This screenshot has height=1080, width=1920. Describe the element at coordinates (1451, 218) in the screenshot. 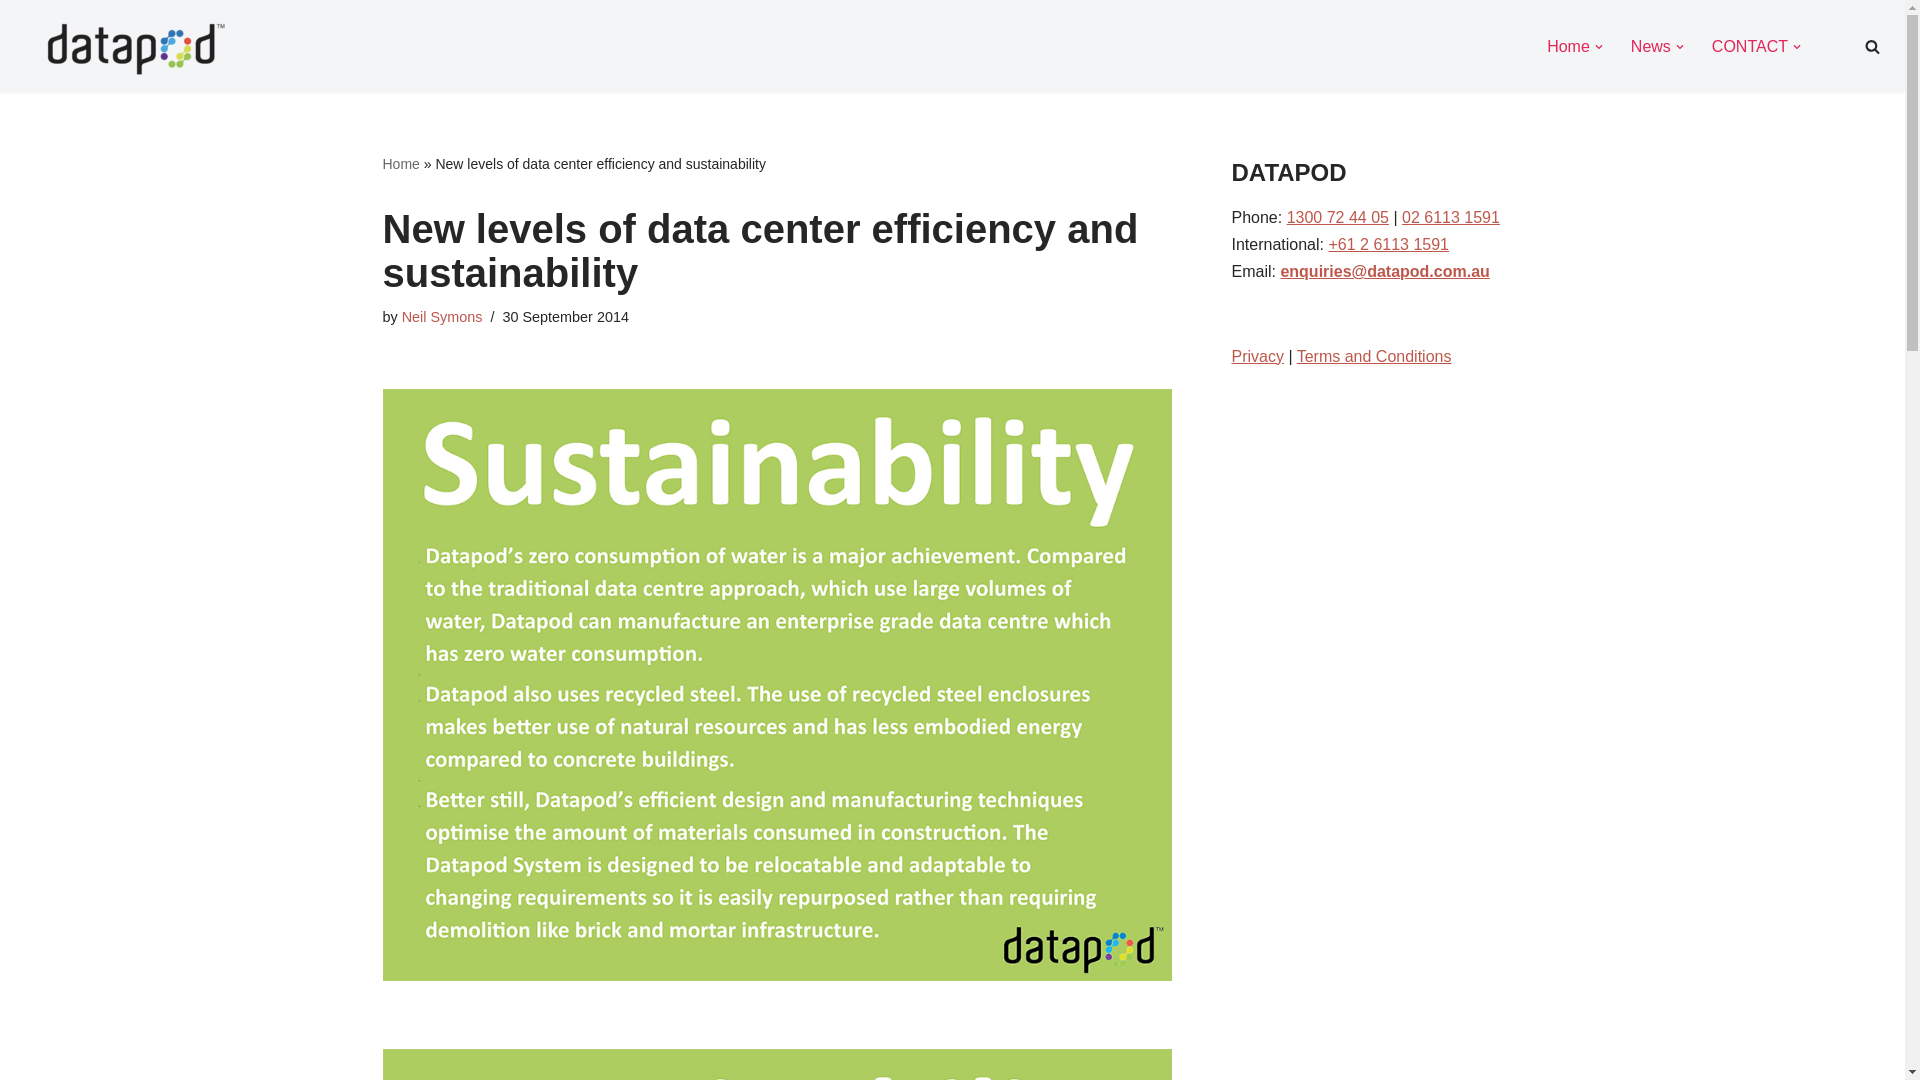

I see `02 6113 1591` at that location.